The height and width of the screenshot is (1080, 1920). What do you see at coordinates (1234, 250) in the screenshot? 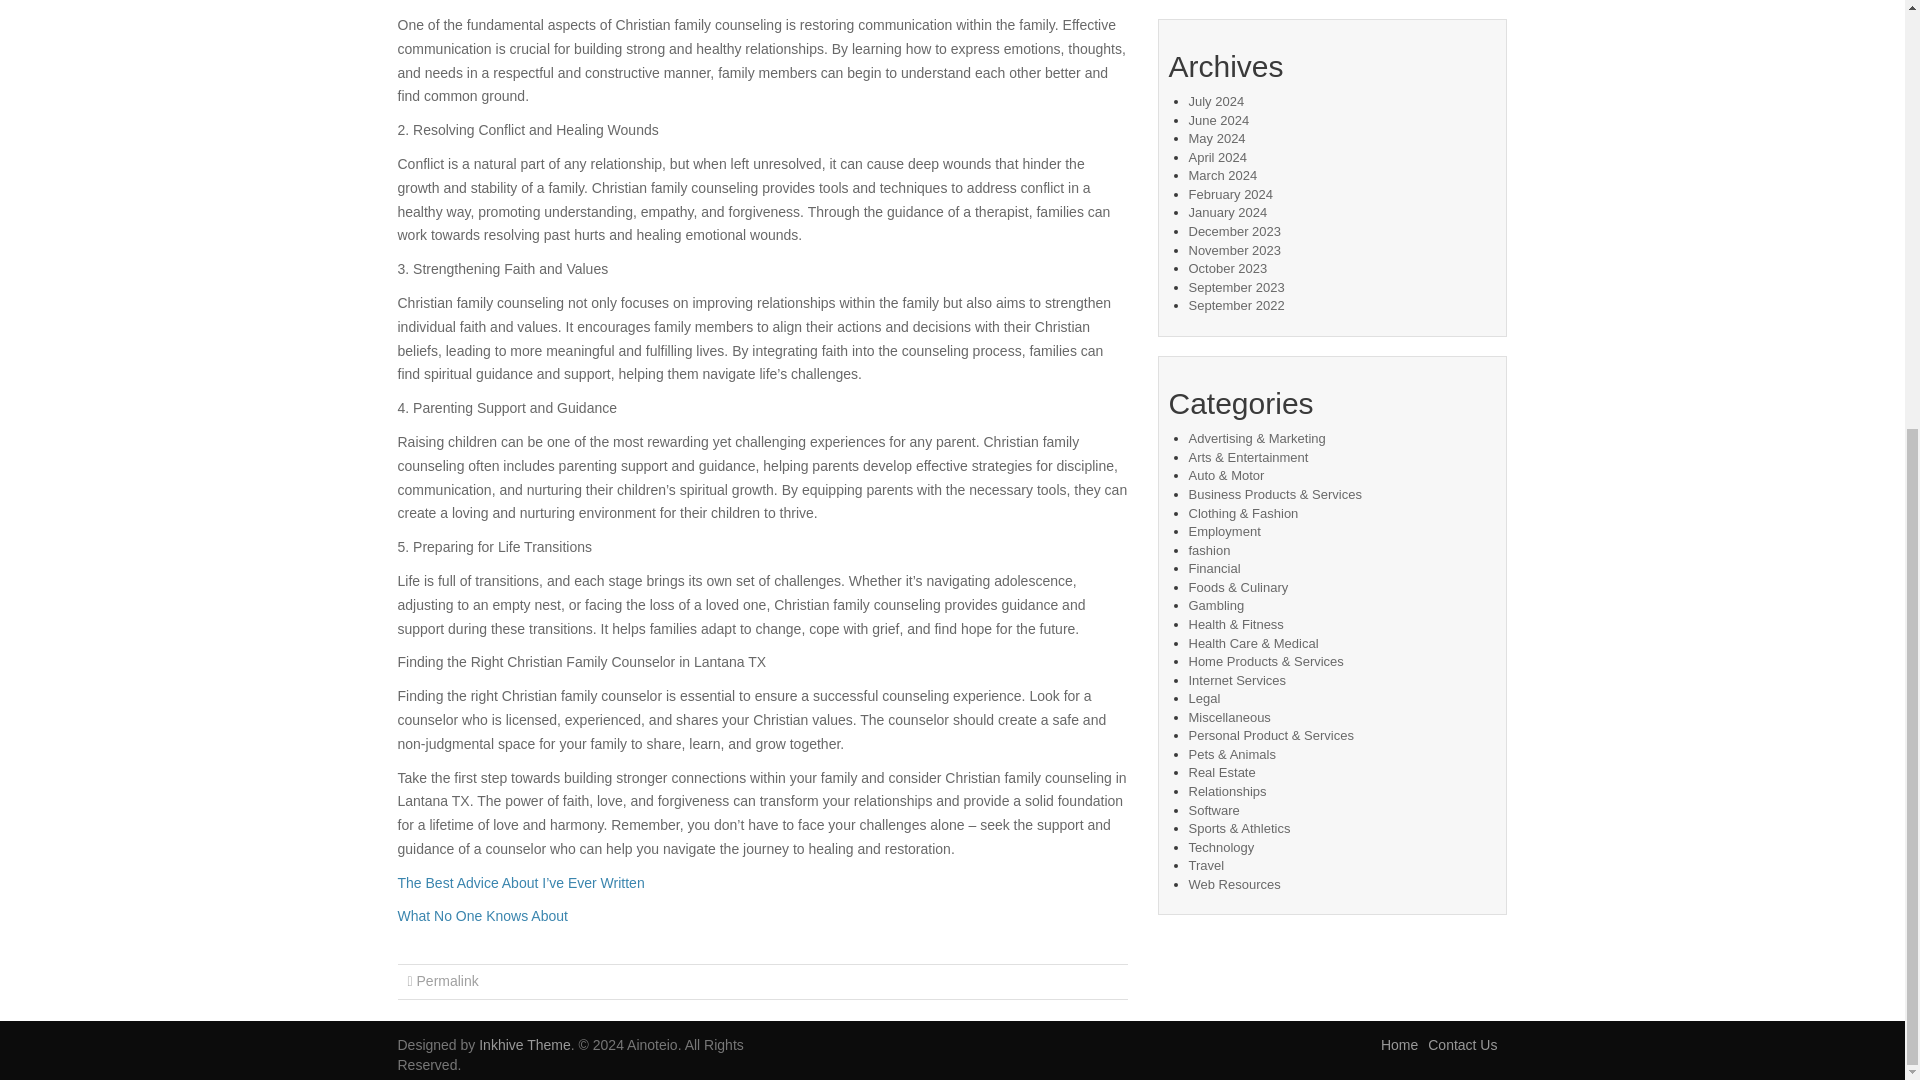
I see `November 2023` at bounding box center [1234, 250].